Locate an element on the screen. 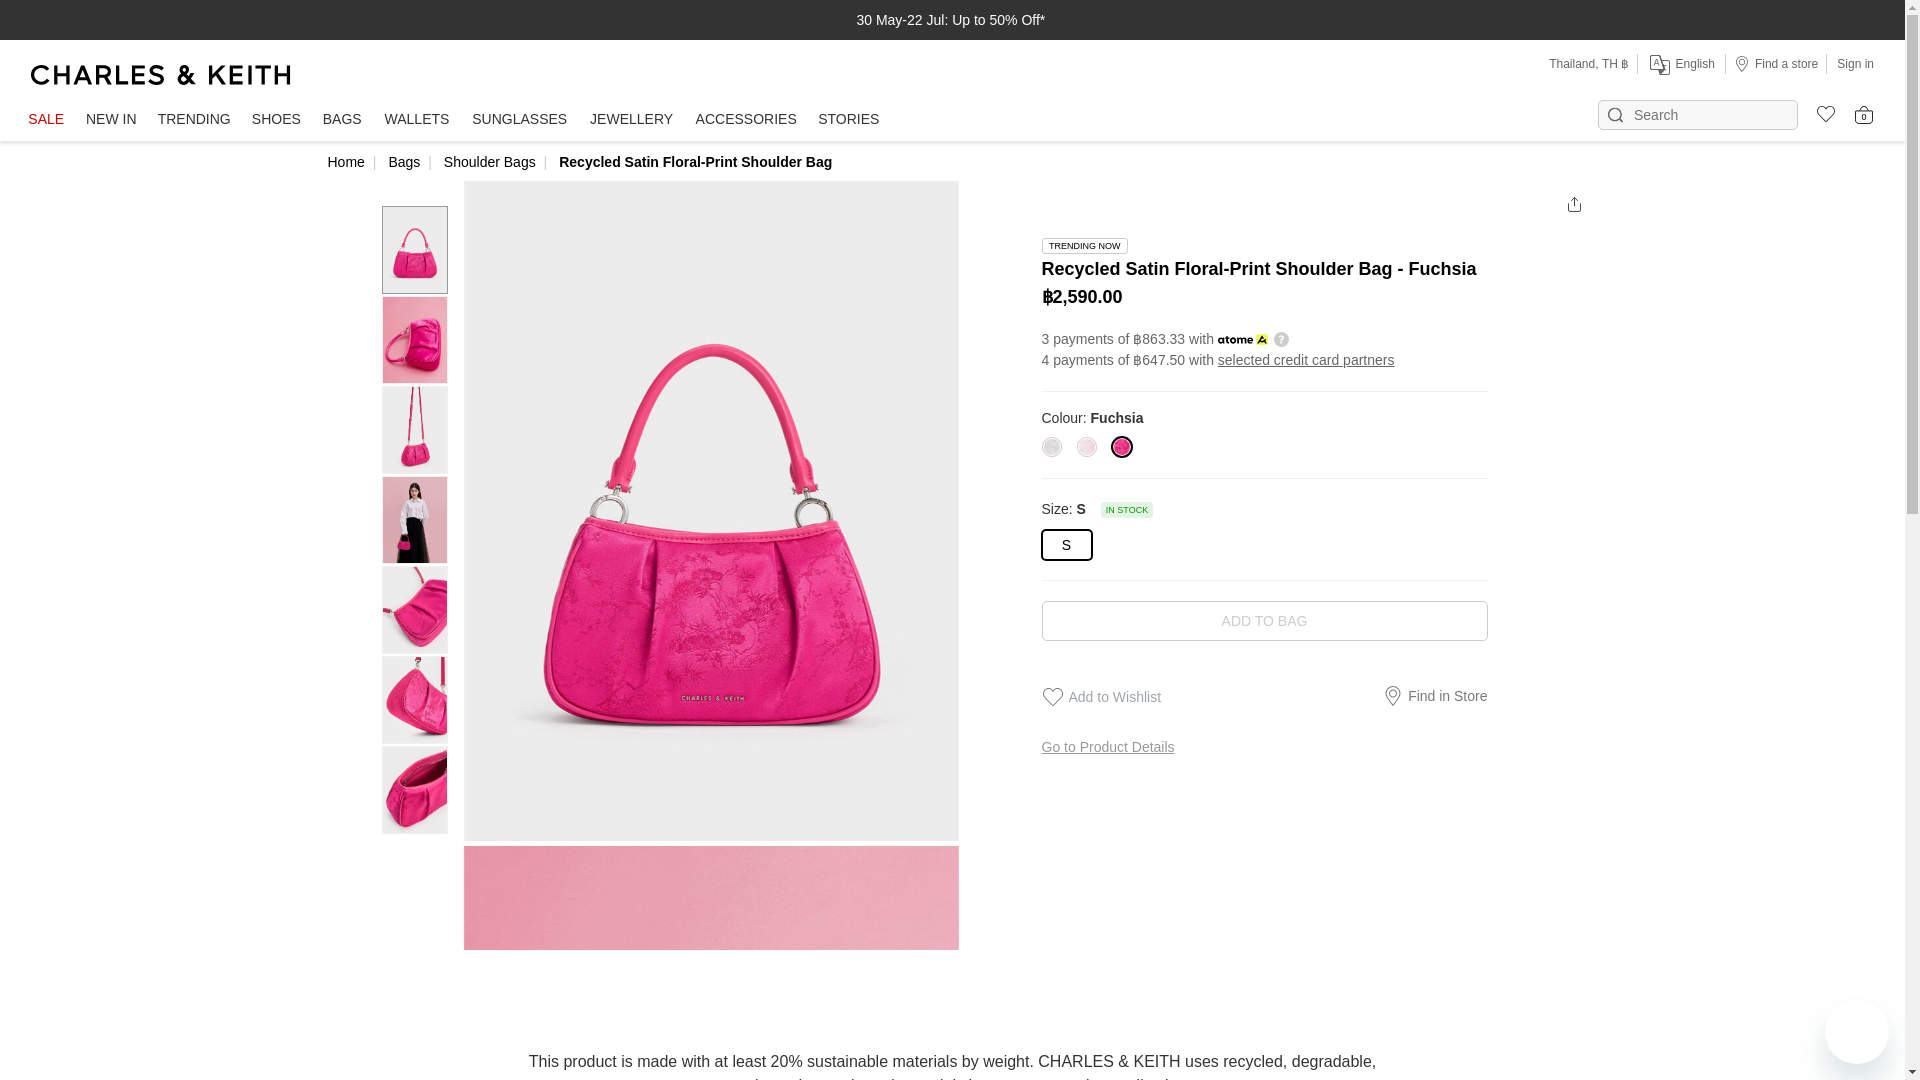 The width and height of the screenshot is (1920, 1080). Sign in is located at coordinates (1855, 63).